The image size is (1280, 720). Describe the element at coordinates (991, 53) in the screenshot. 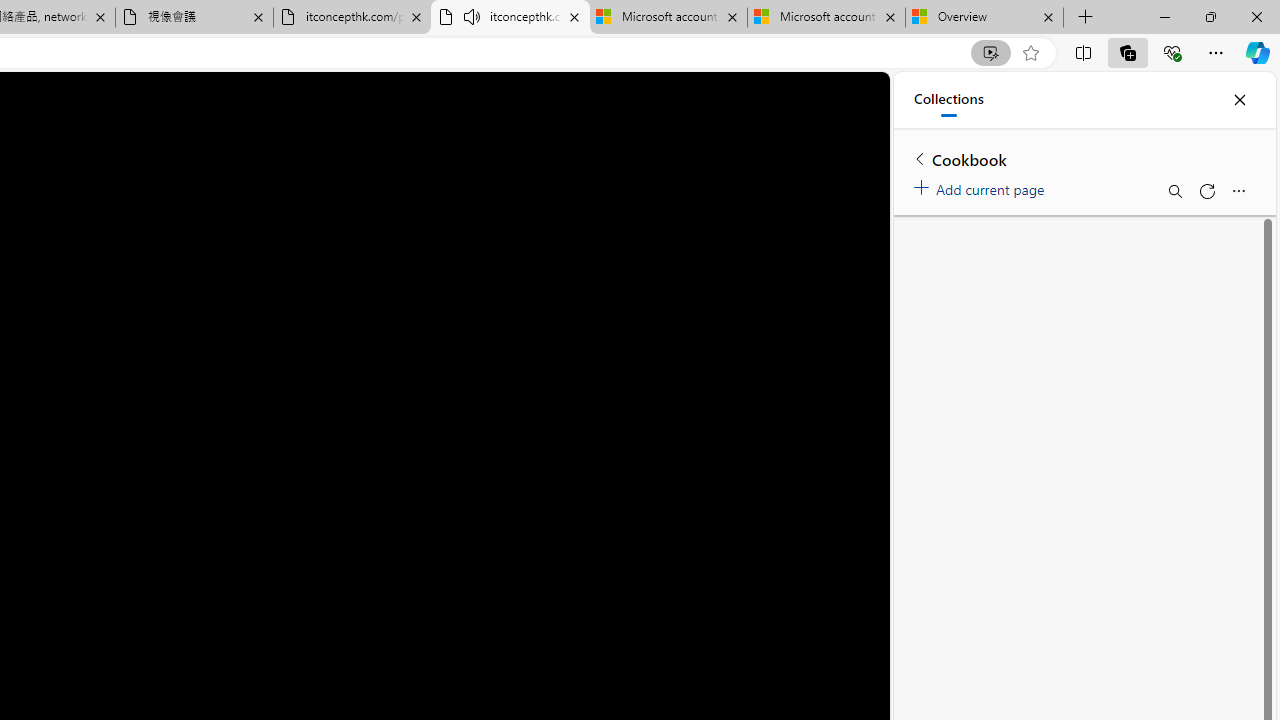

I see `Enhance video` at that location.